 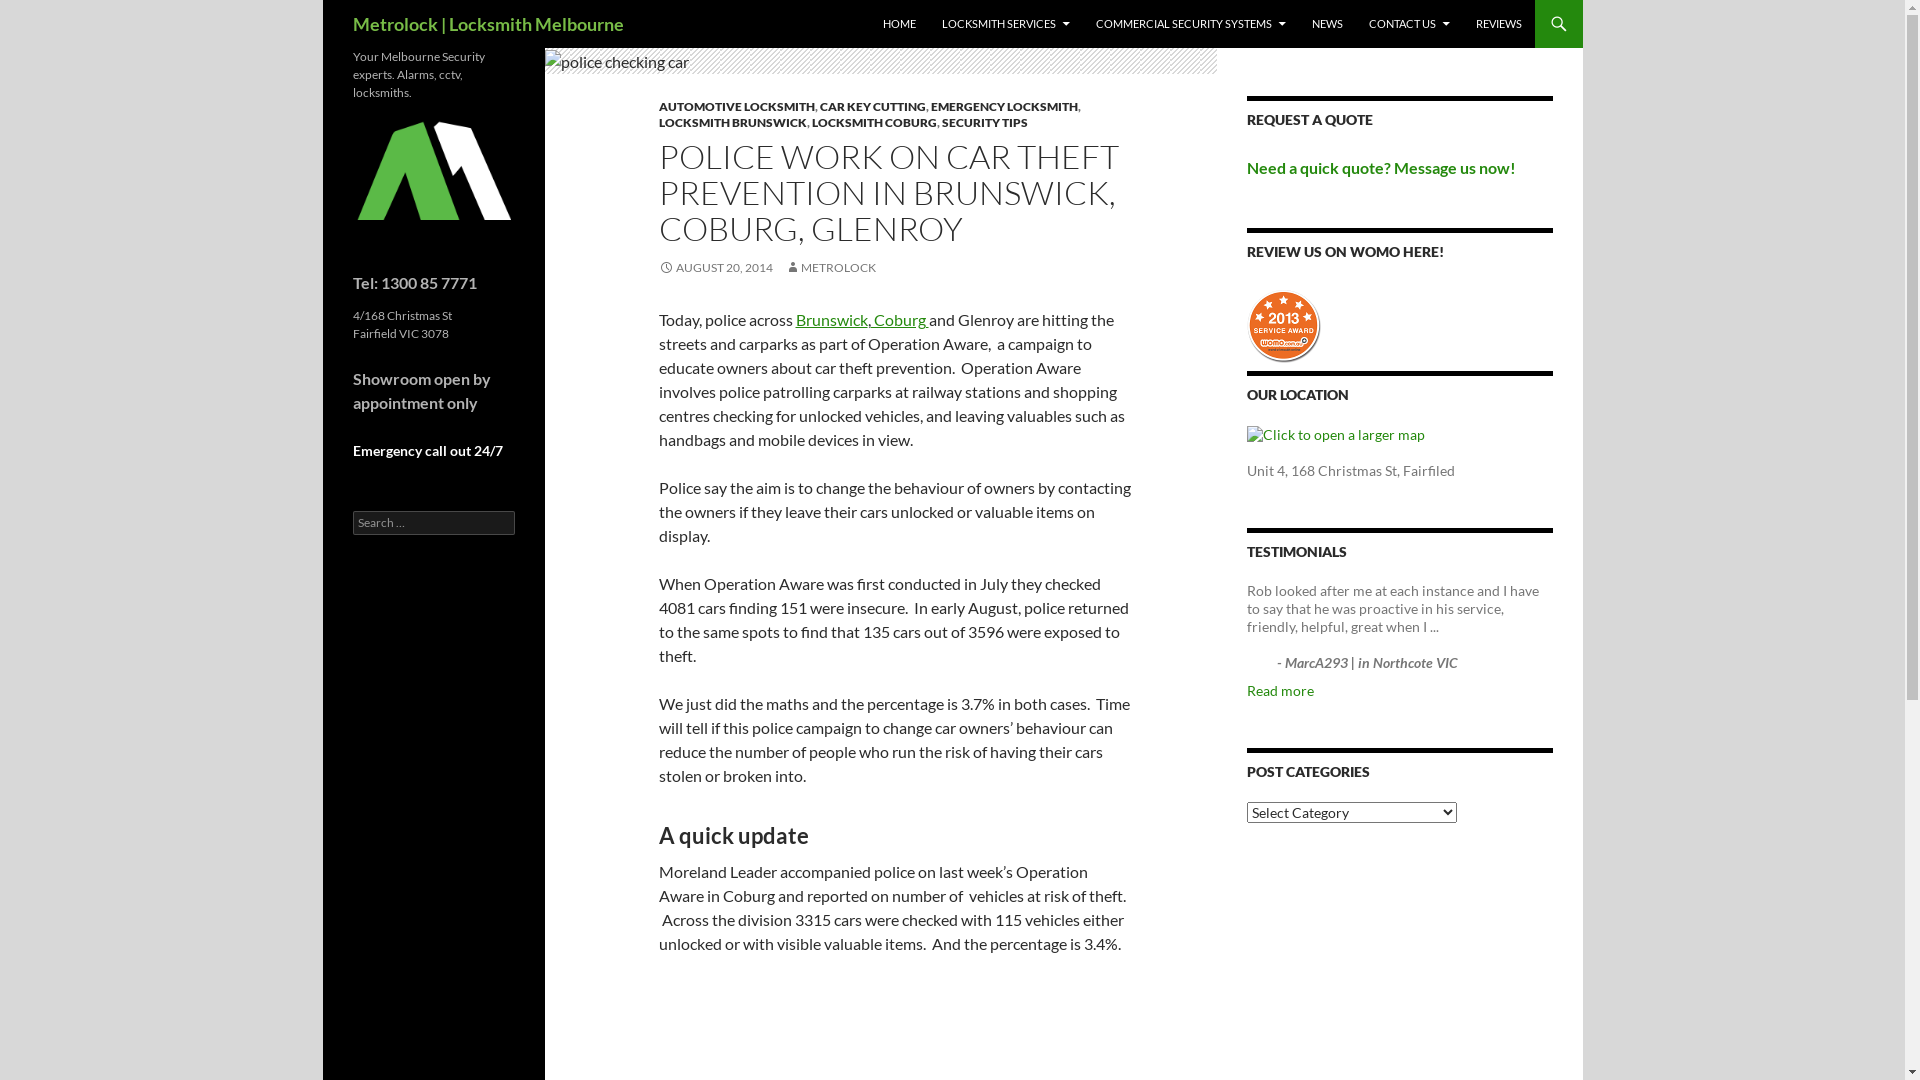 I want to click on EMERGENCY LOCKSMITH, so click(x=1004, y=106).